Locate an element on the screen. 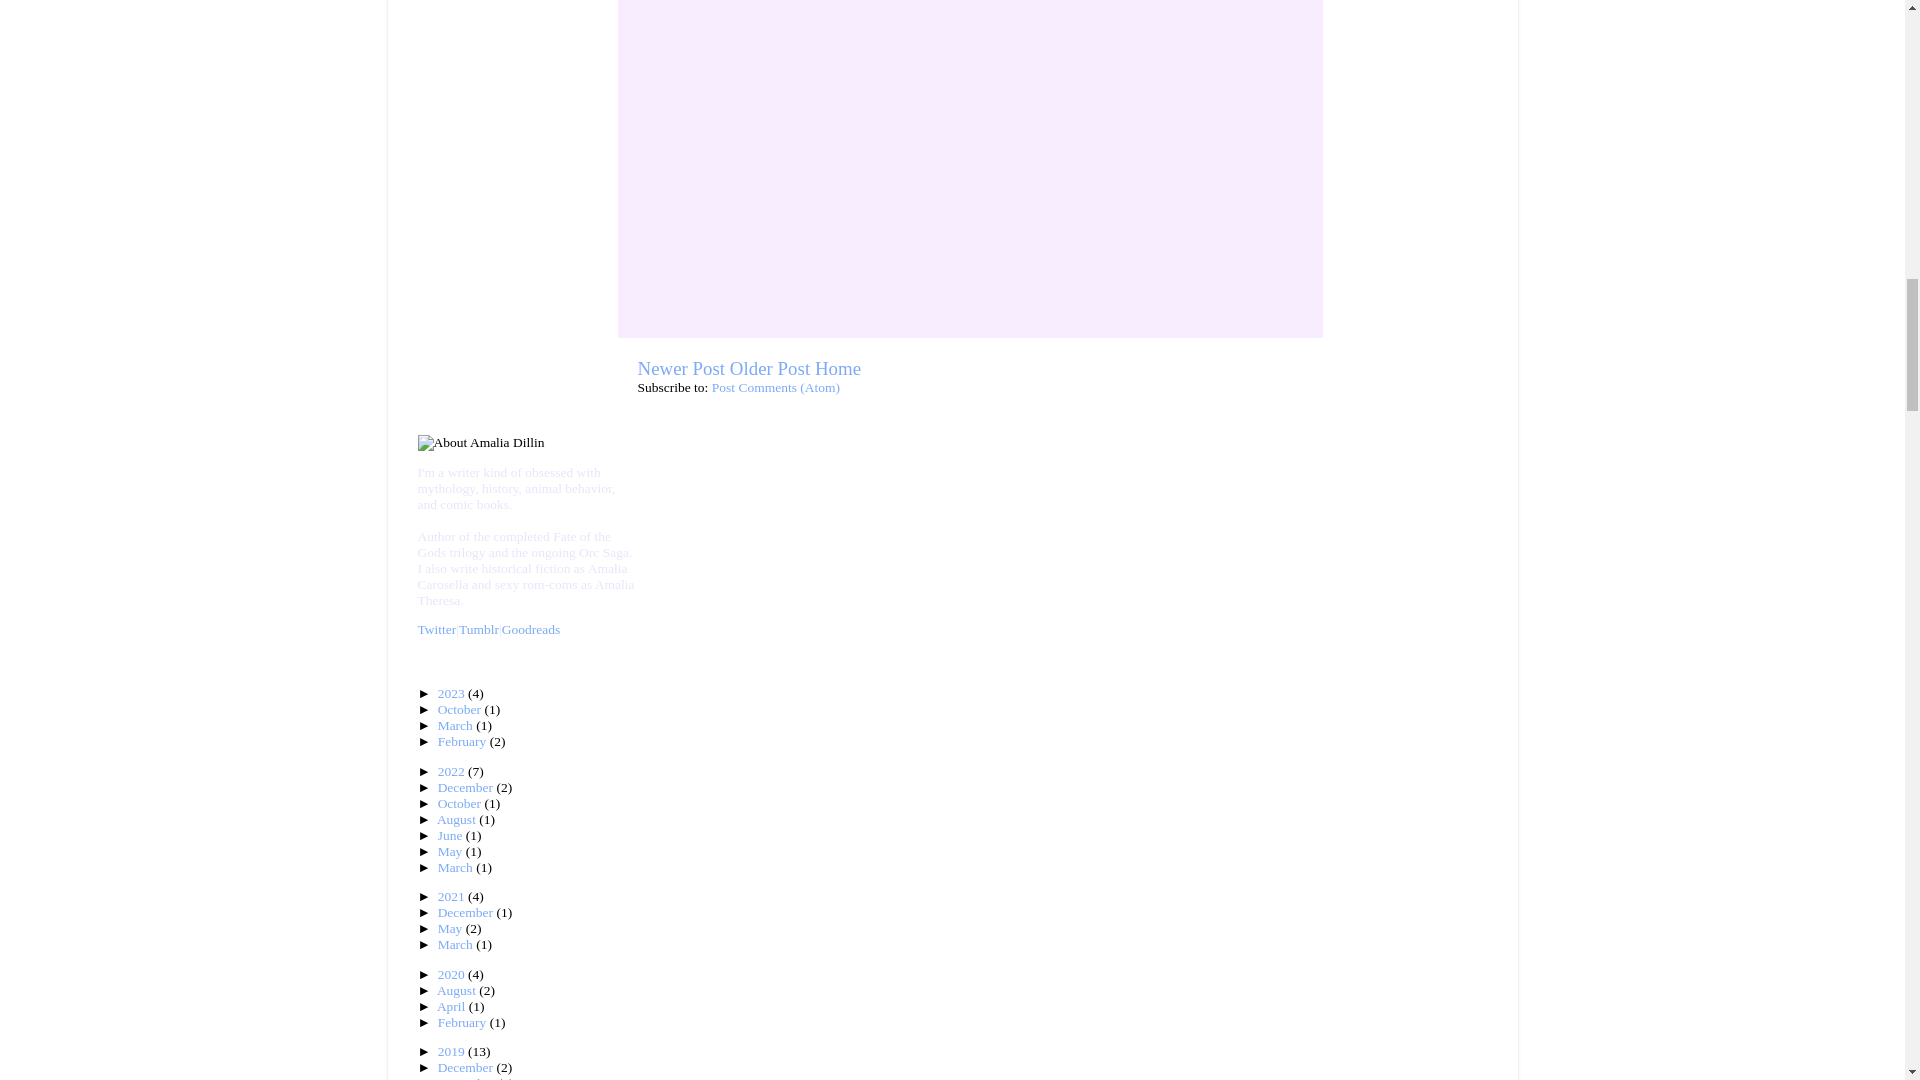 This screenshot has height=1080, width=1920. Twitter is located at coordinates (437, 630).